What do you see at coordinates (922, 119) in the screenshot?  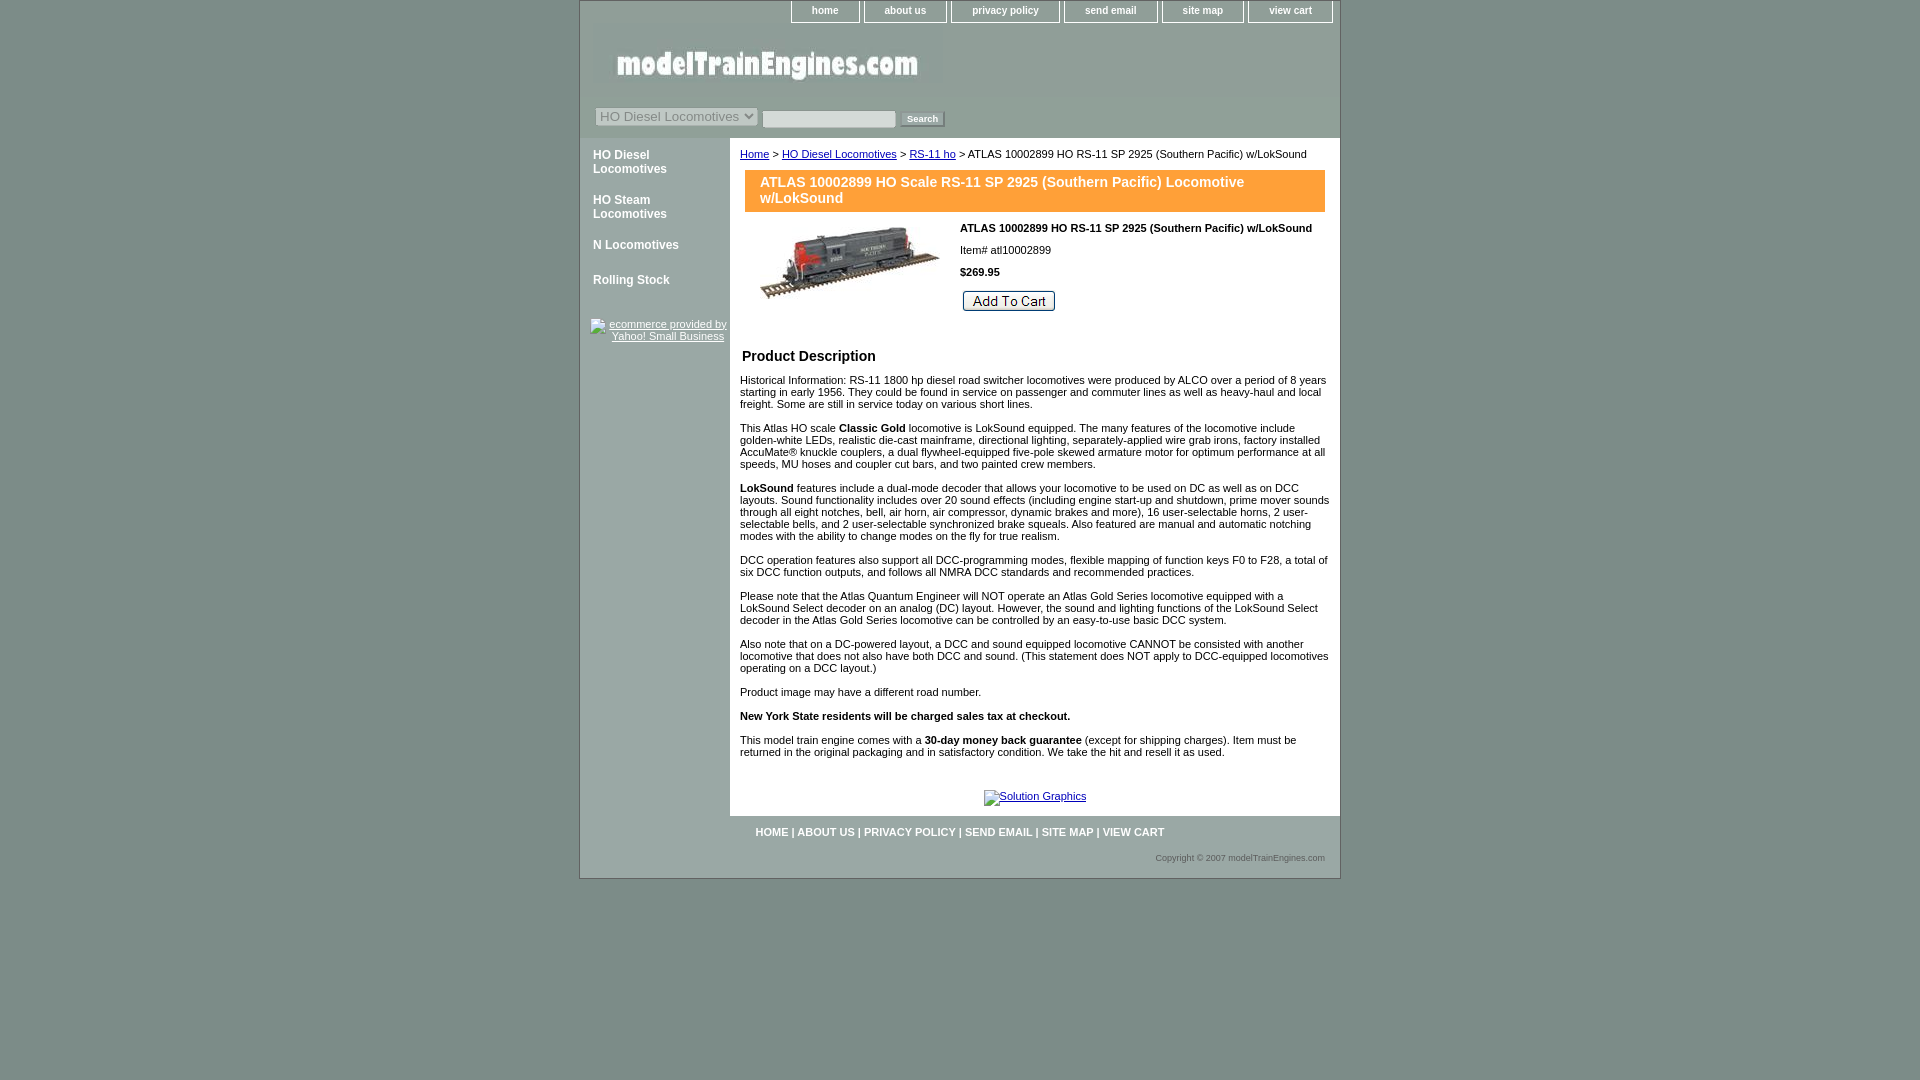 I see `Search` at bounding box center [922, 119].